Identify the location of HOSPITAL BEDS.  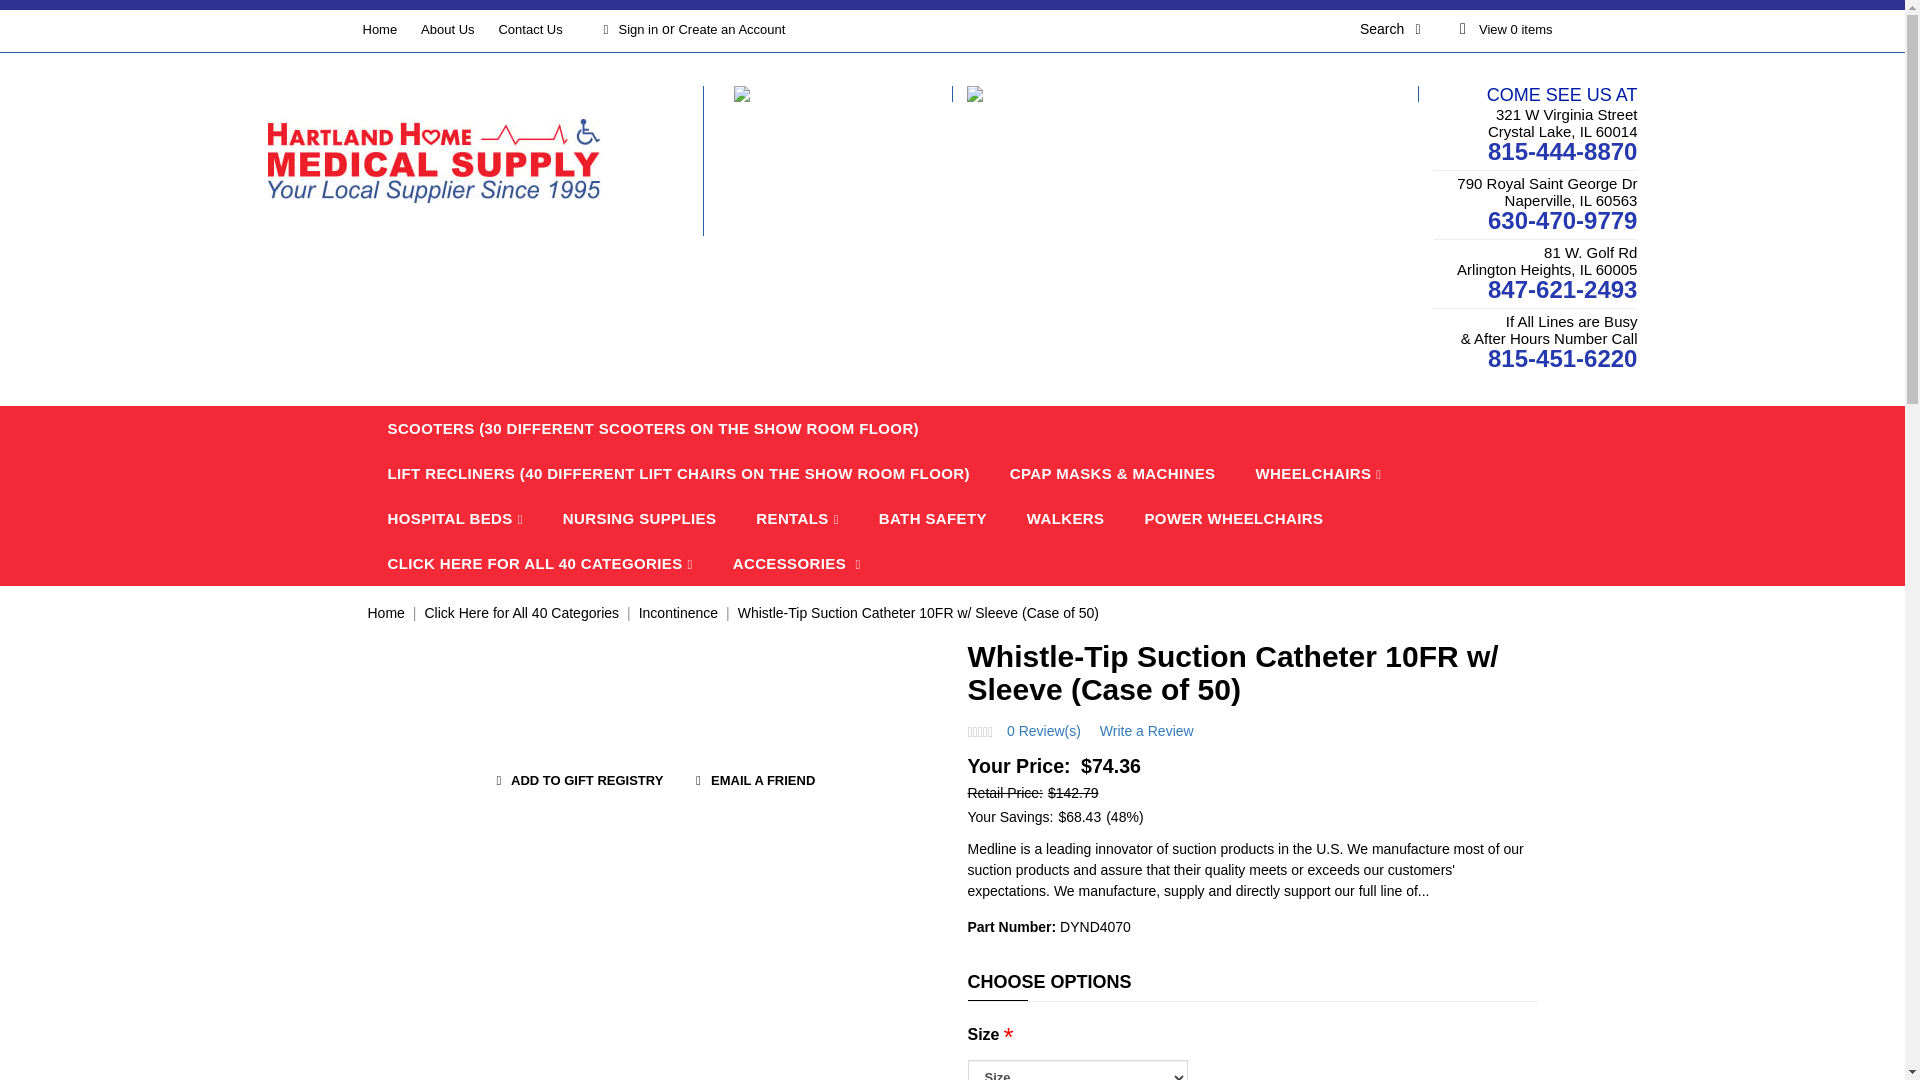
(456, 518).